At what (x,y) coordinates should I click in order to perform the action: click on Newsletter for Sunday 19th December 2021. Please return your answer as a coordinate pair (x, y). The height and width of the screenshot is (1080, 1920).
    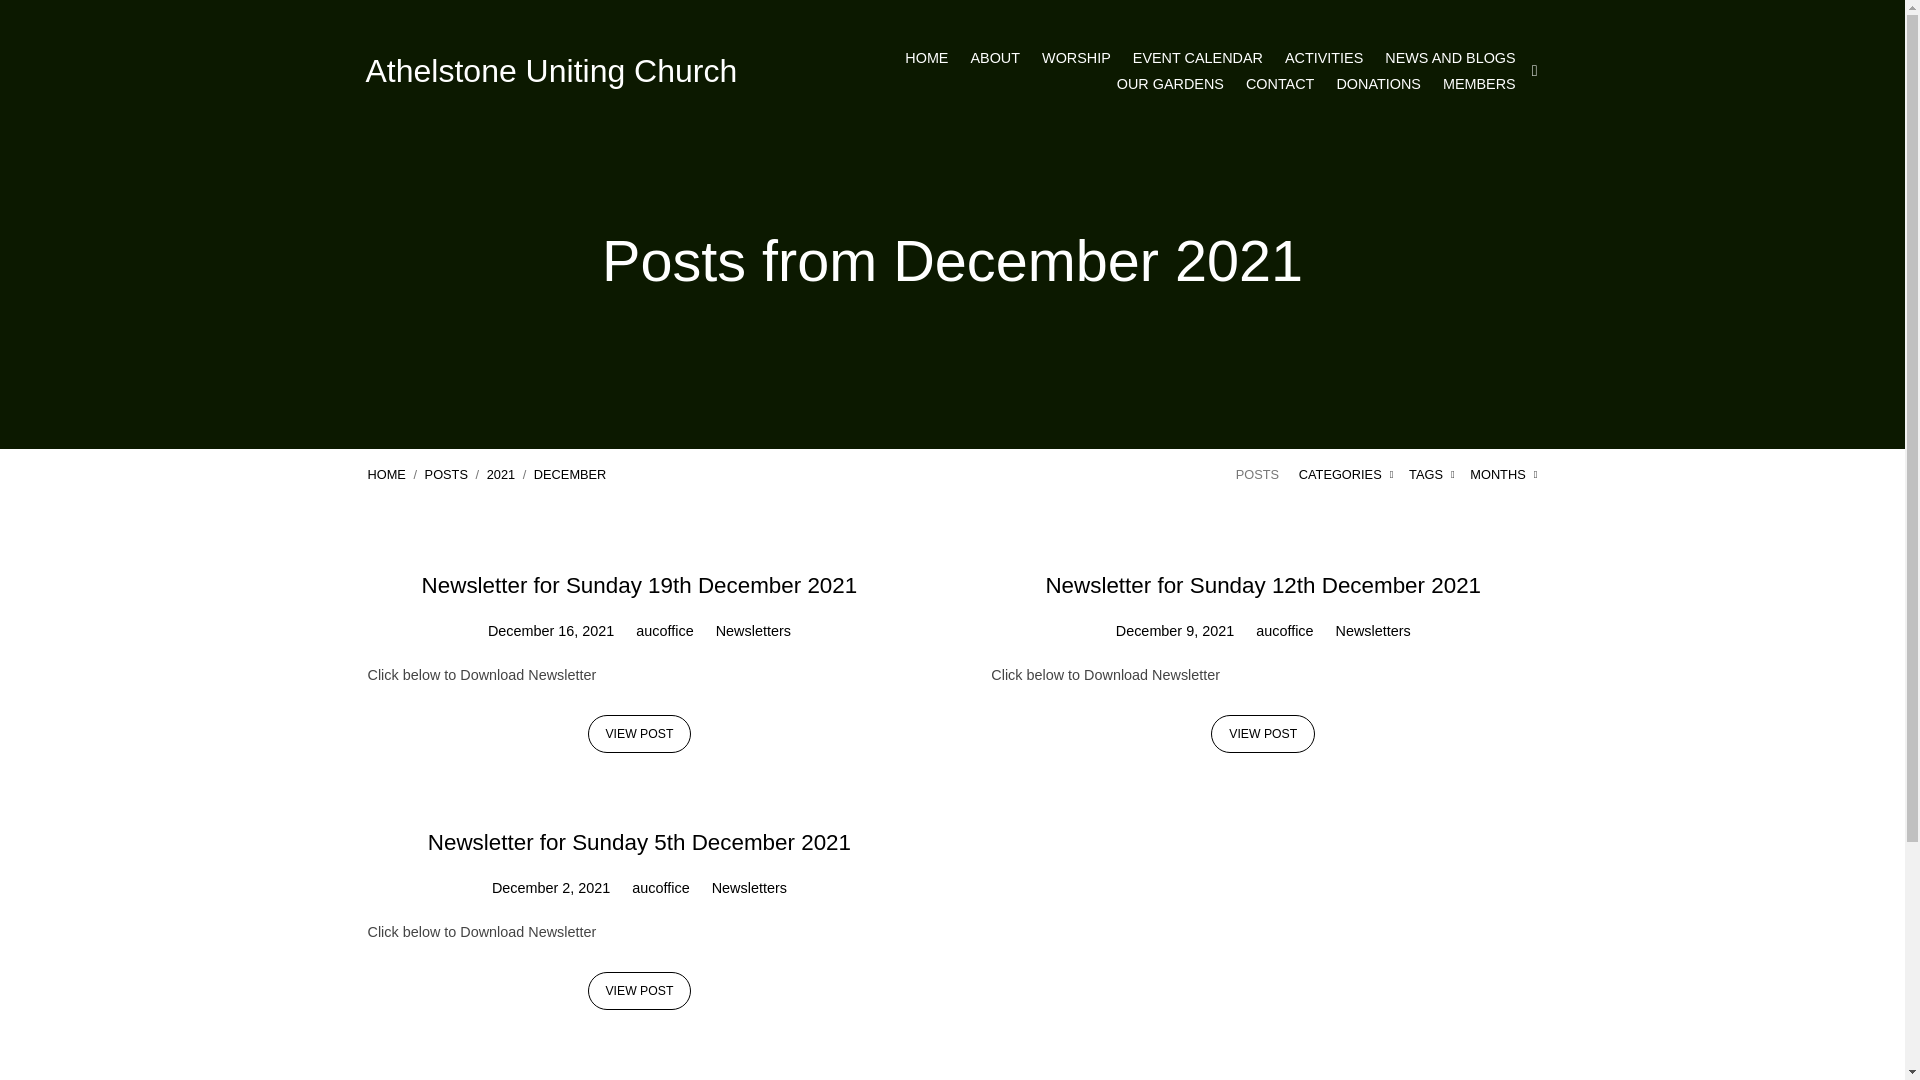
    Looking at the image, I should click on (640, 586).